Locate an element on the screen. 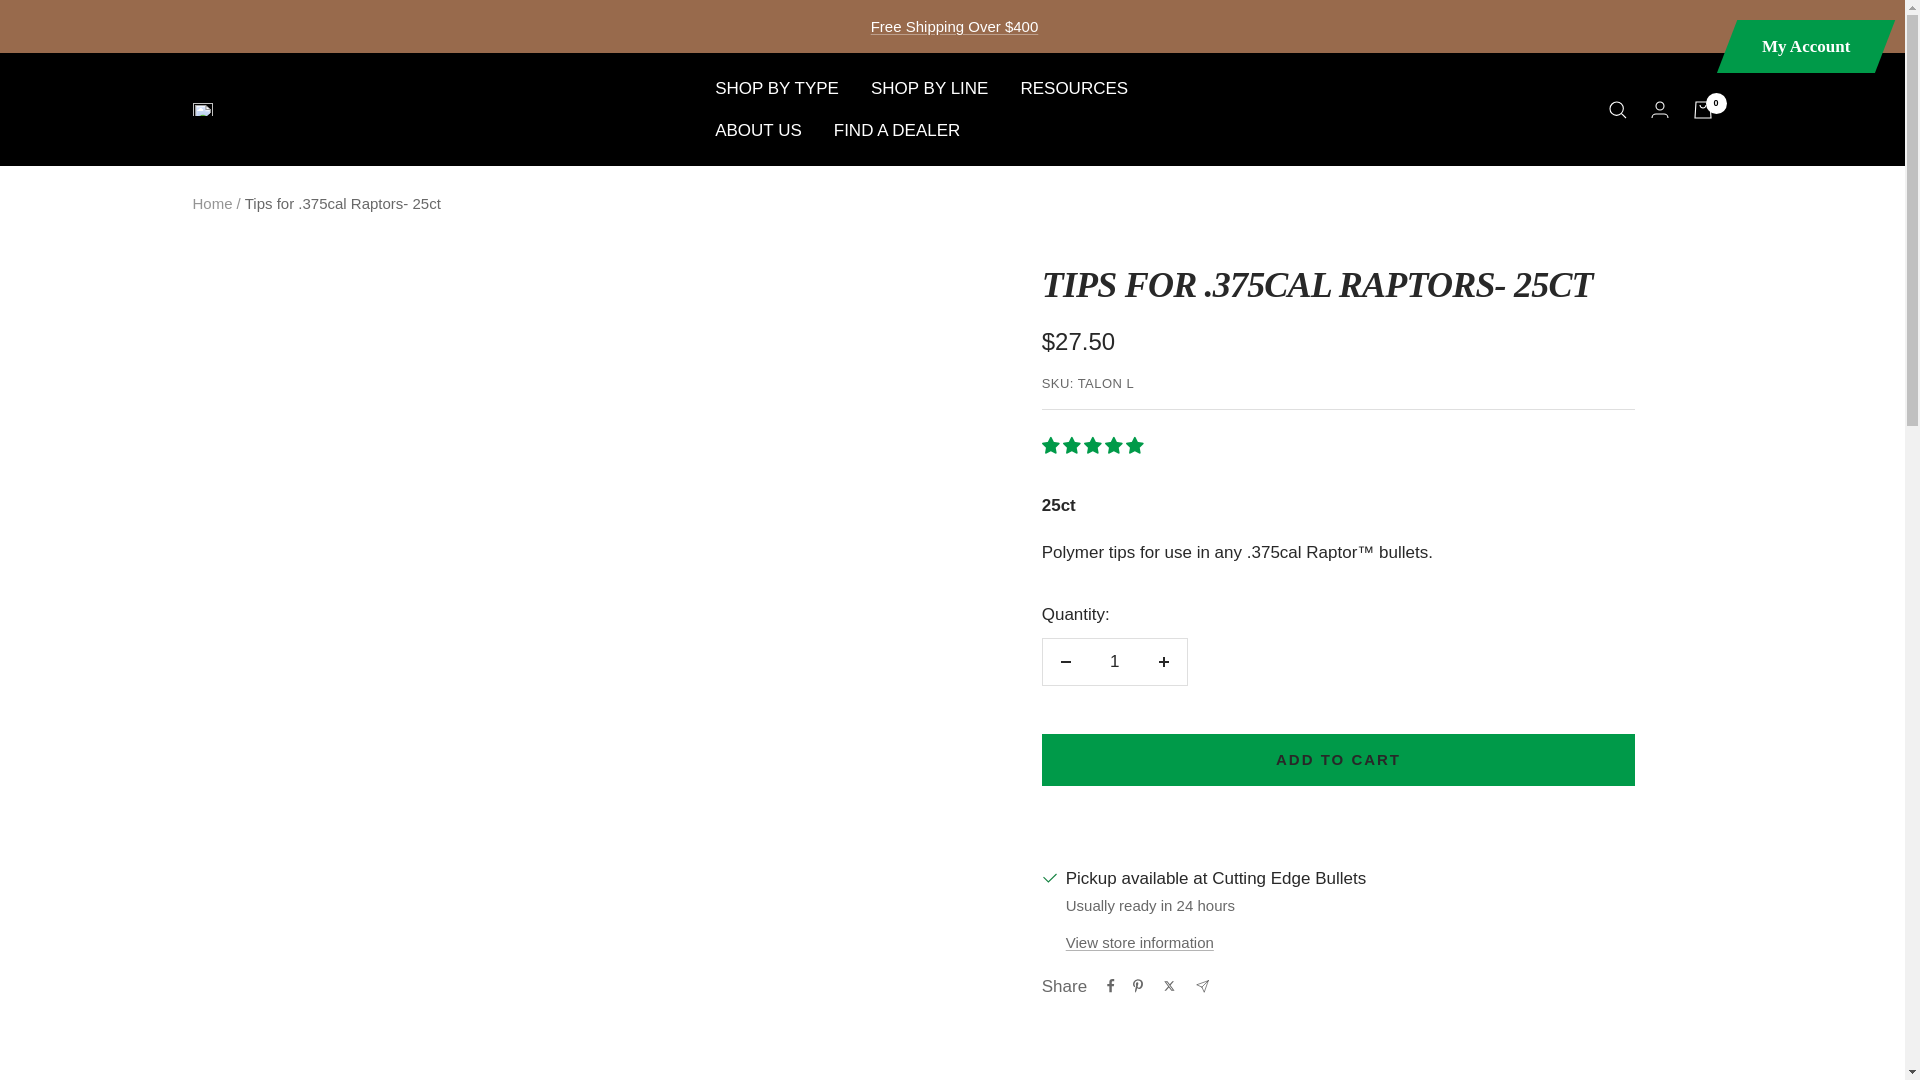 The height and width of the screenshot is (1080, 1920). Cutting Edge Bullets is located at coordinates (202, 108).